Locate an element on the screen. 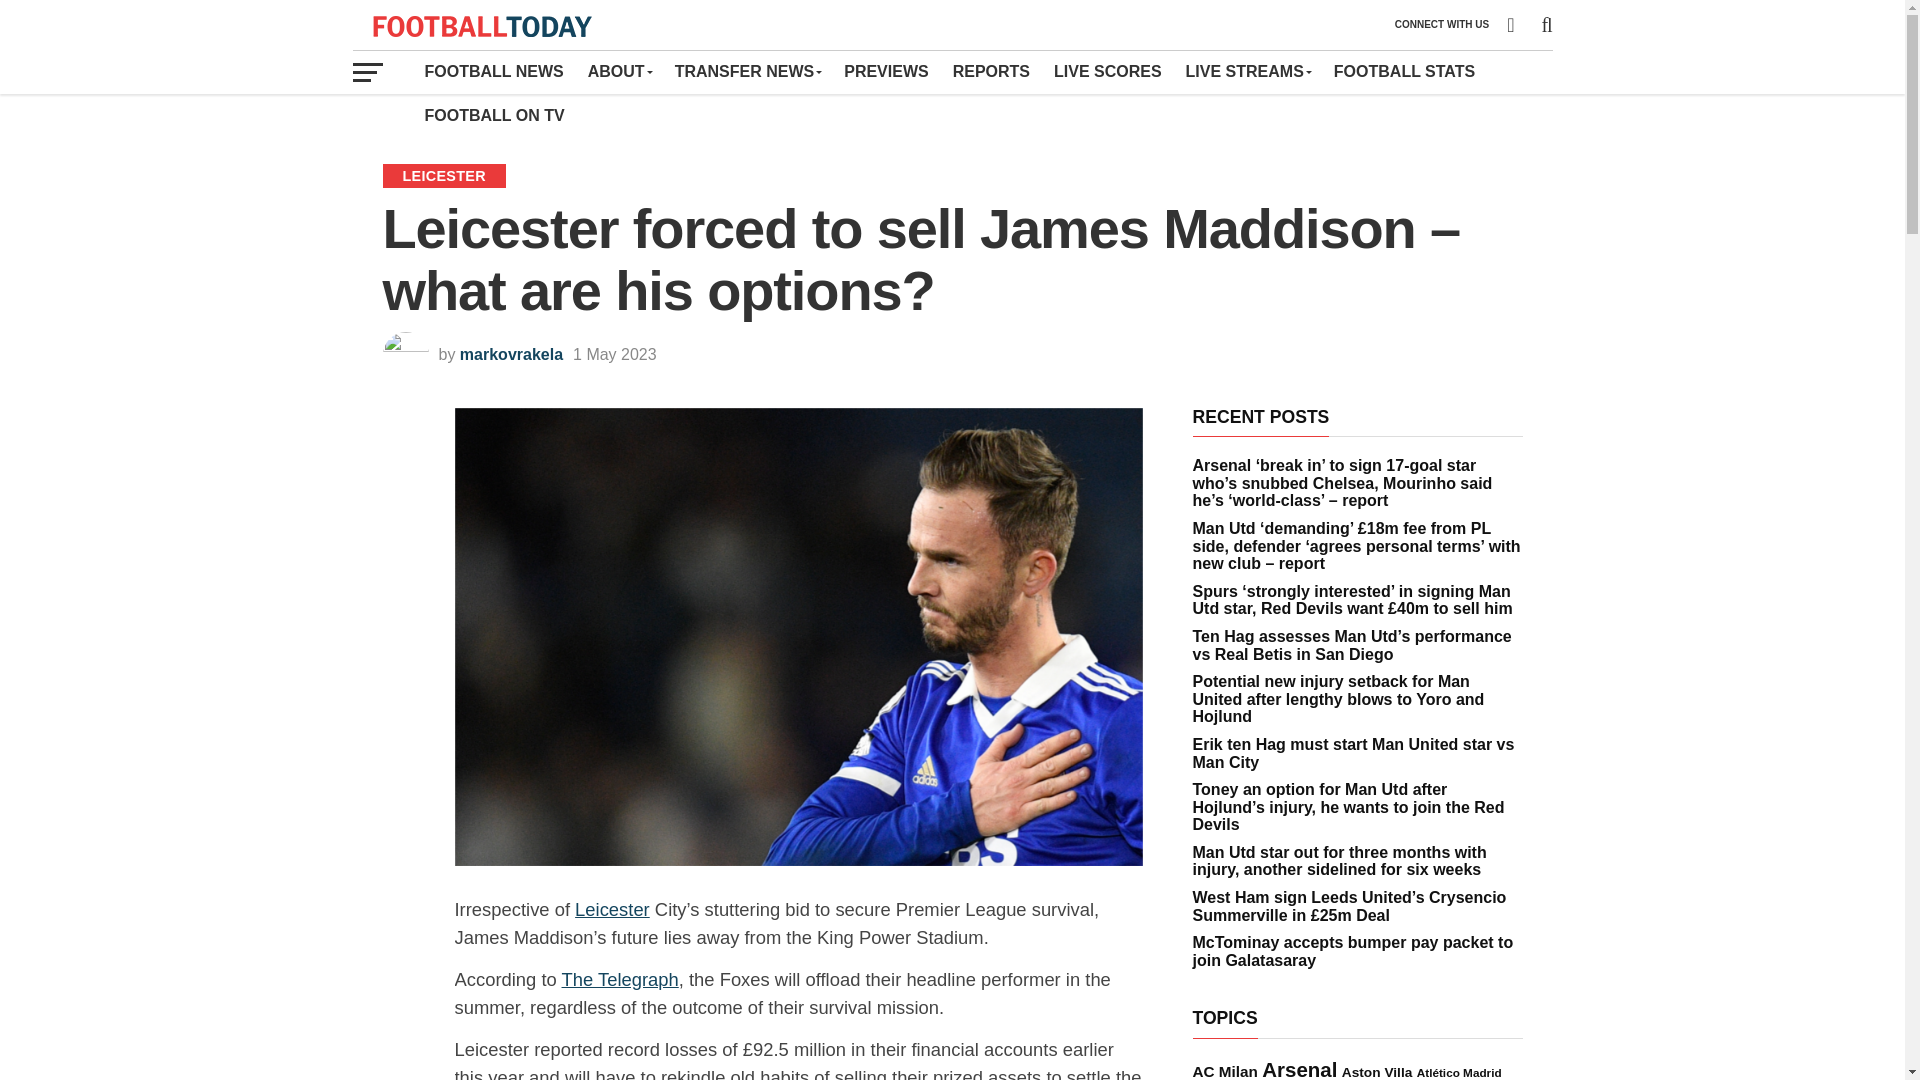 This screenshot has height=1080, width=1920. FOOTBALL NEWS is located at coordinates (493, 71).